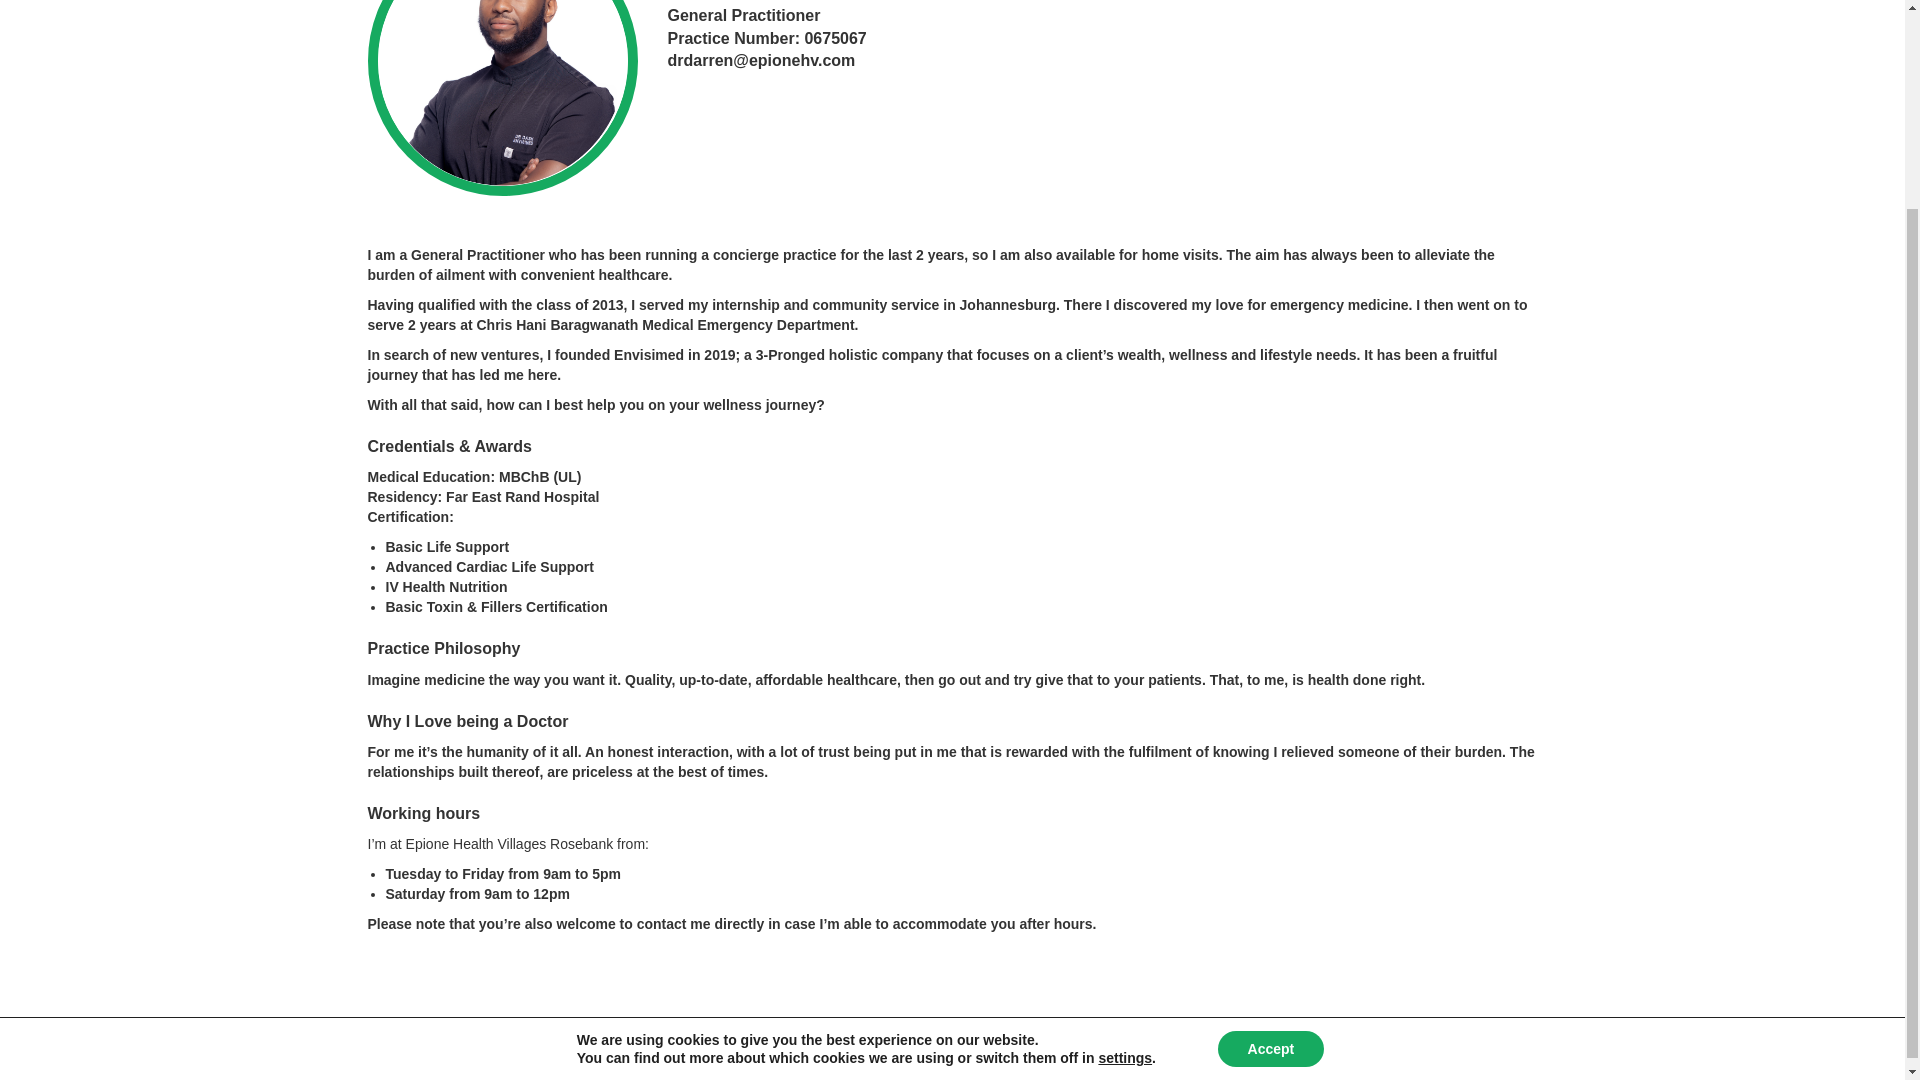 This screenshot has width=1920, height=1080. I want to click on Sitemap, so click(1415, 1054).